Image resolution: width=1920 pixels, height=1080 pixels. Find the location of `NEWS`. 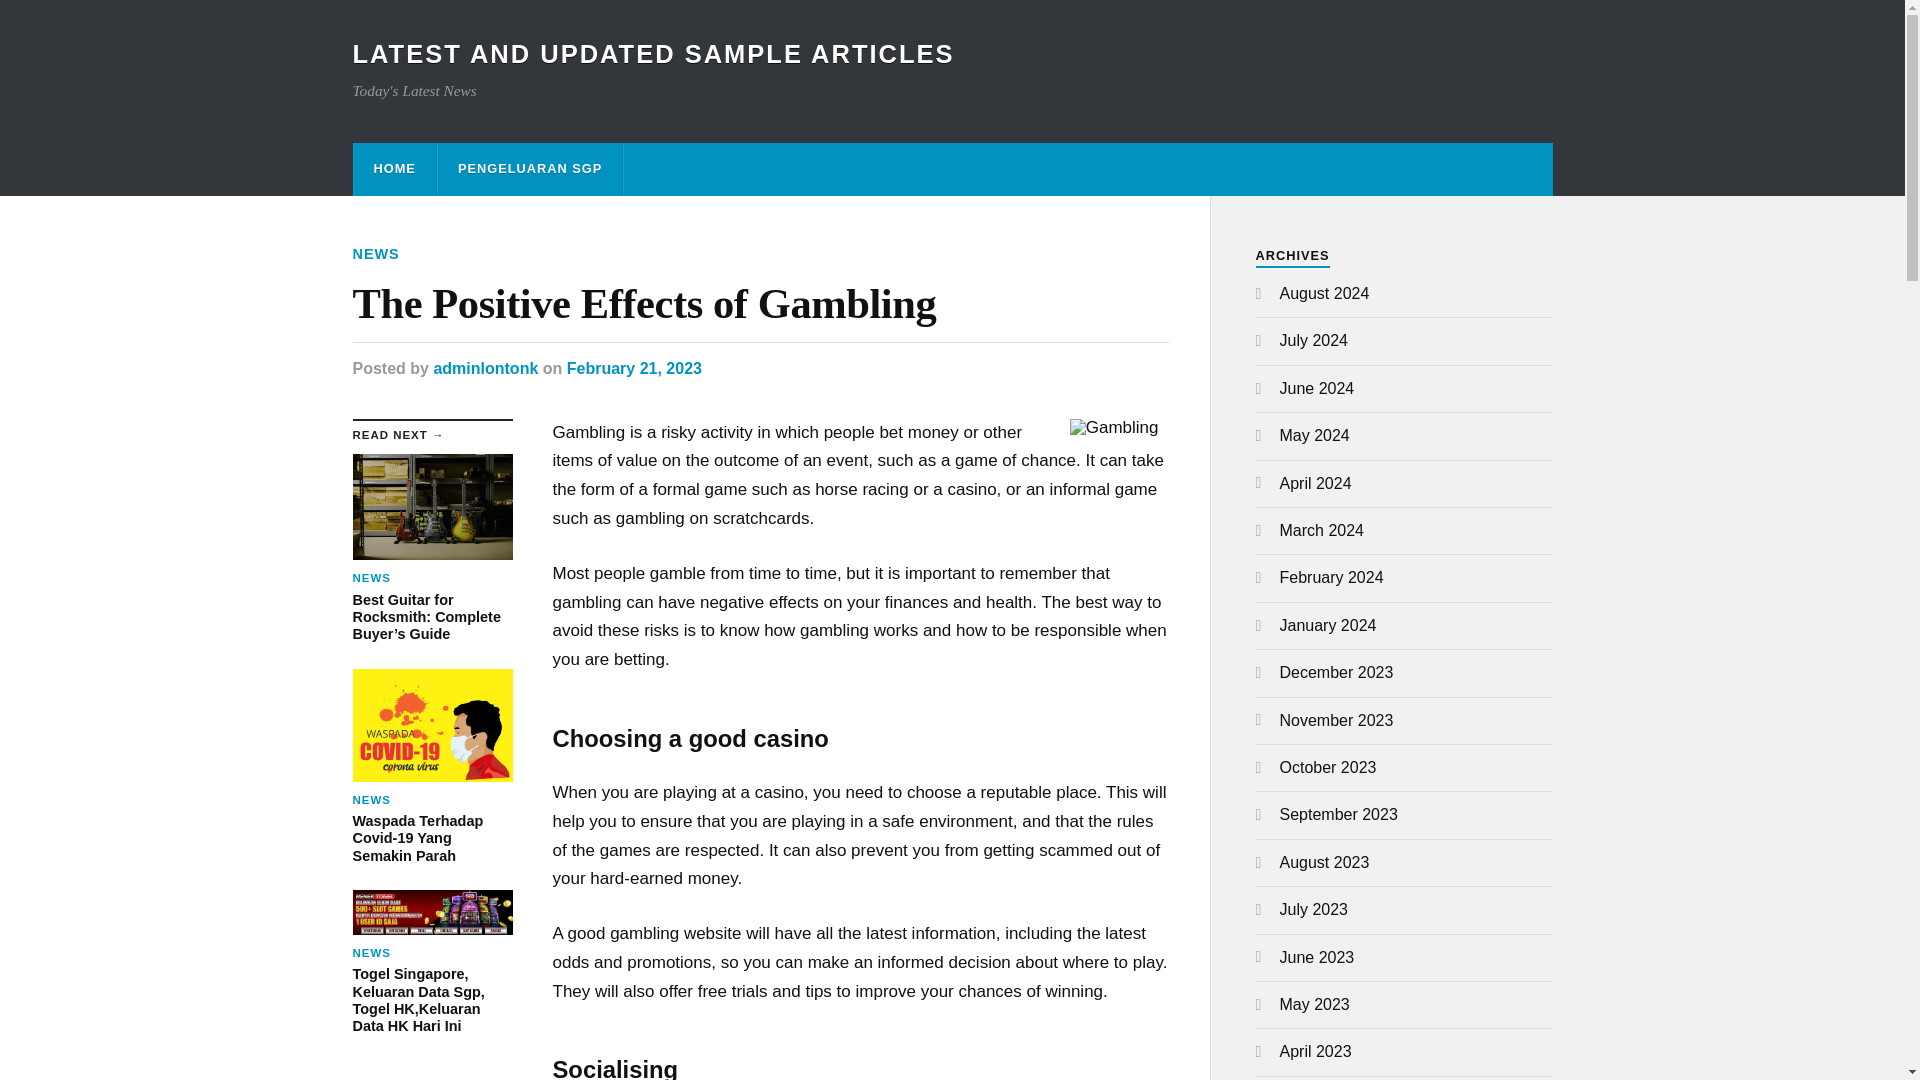

NEWS is located at coordinates (375, 254).